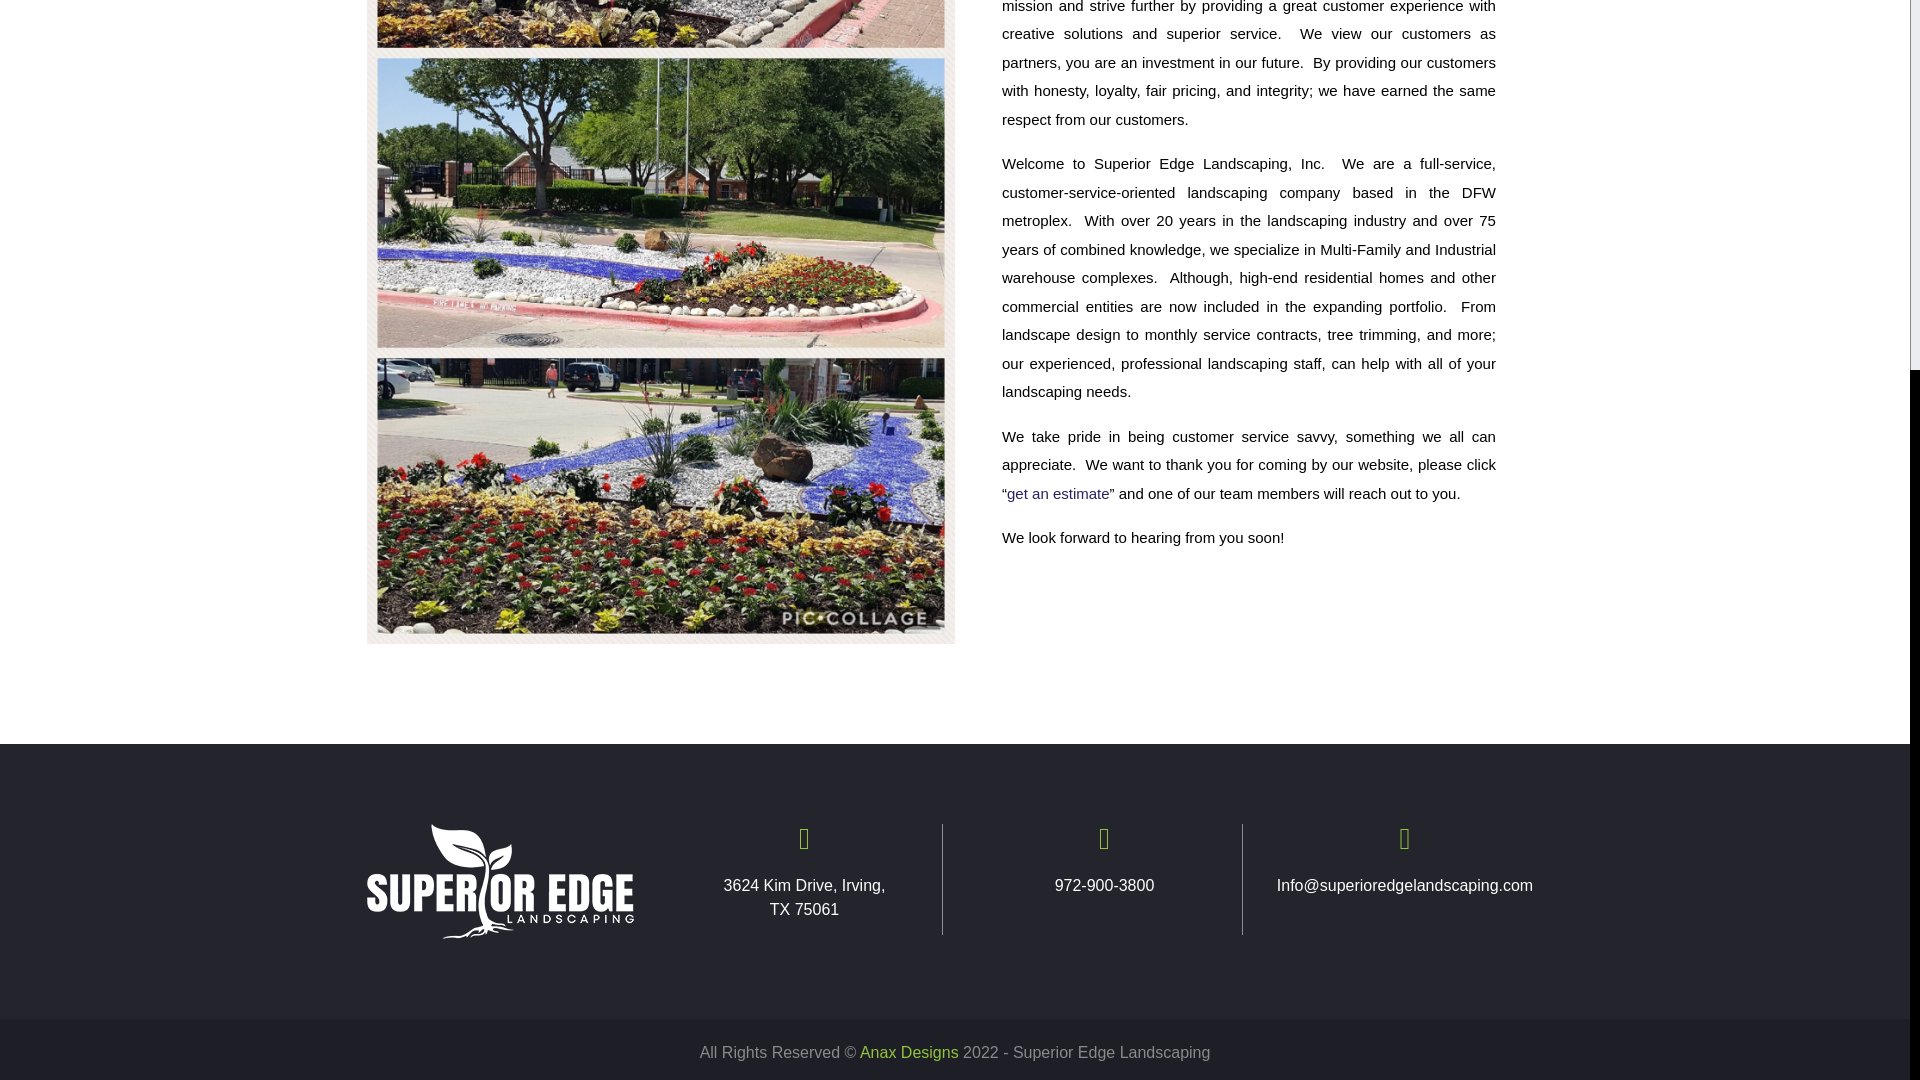 The image size is (1920, 1080). I want to click on get an estimate, so click(1058, 493).